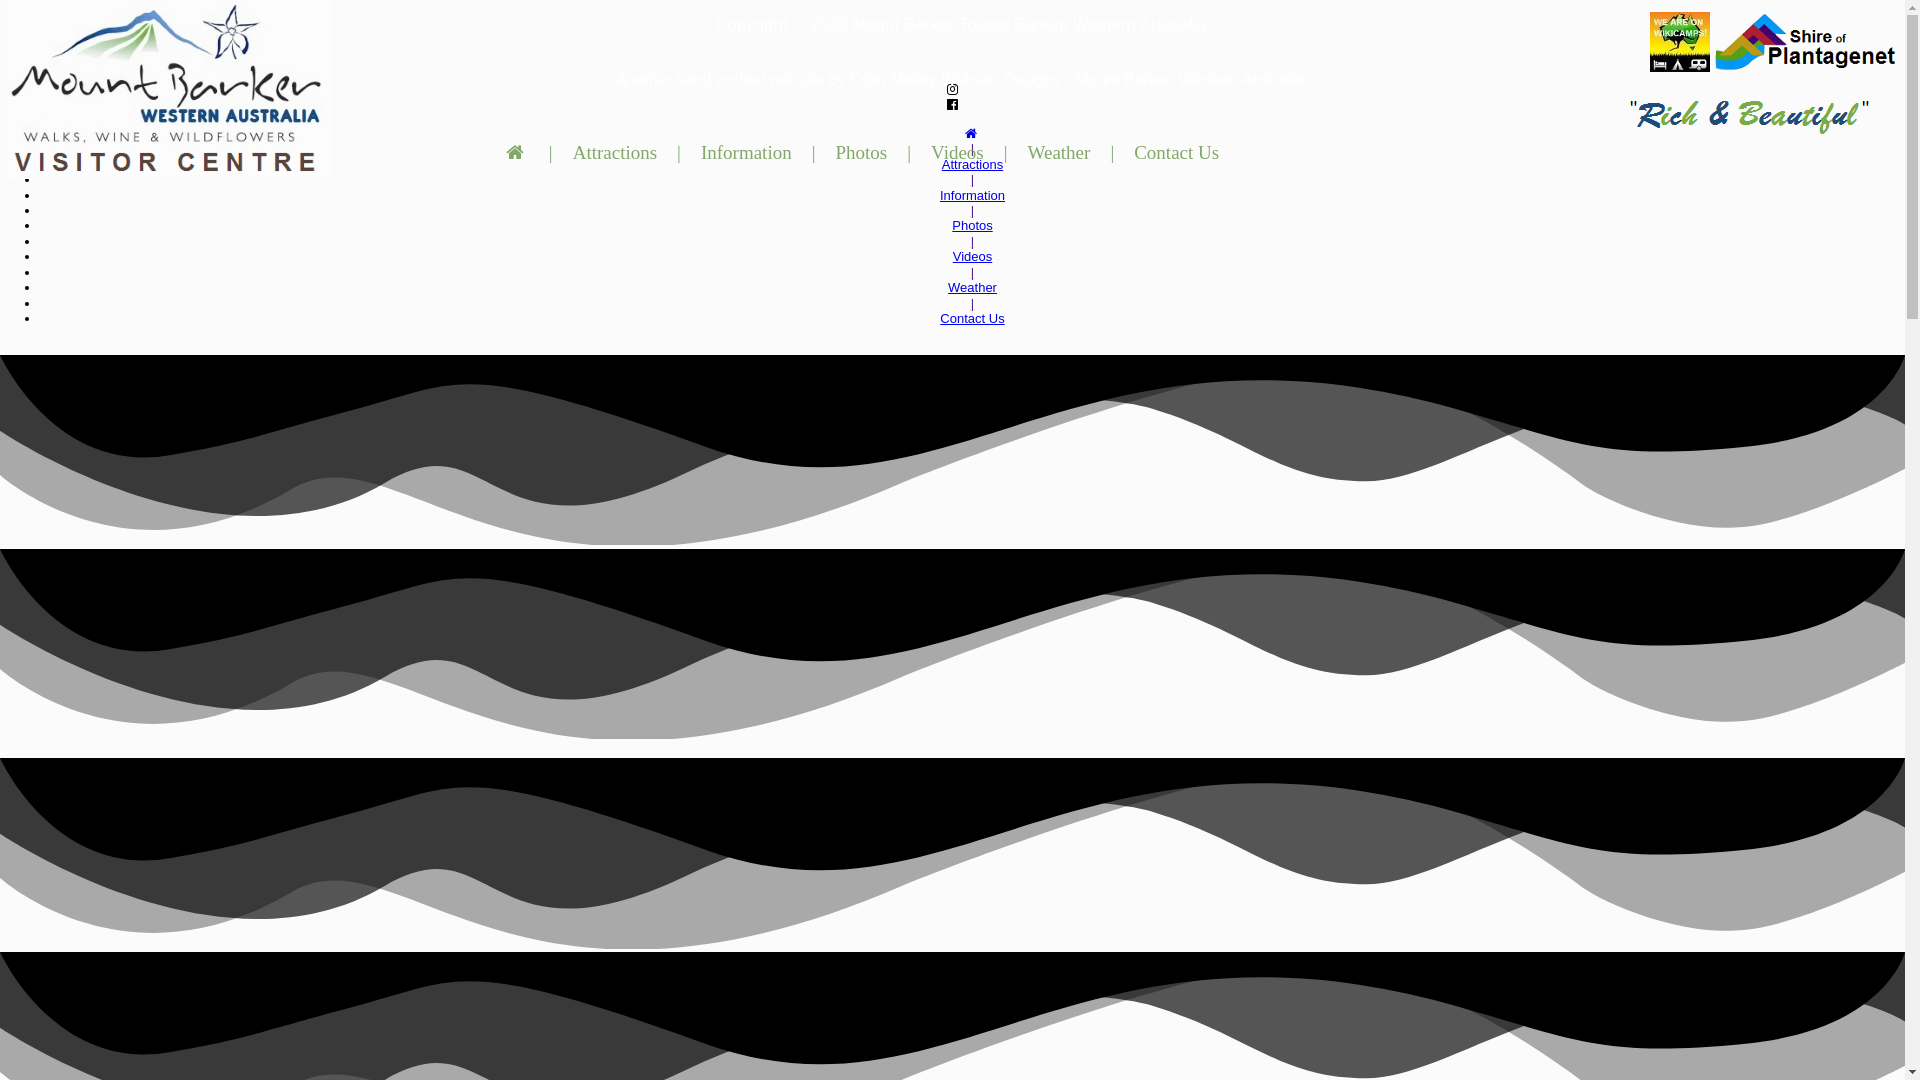 The image size is (1920, 1080). What do you see at coordinates (1176, 153) in the screenshot?
I see `Contact Us` at bounding box center [1176, 153].